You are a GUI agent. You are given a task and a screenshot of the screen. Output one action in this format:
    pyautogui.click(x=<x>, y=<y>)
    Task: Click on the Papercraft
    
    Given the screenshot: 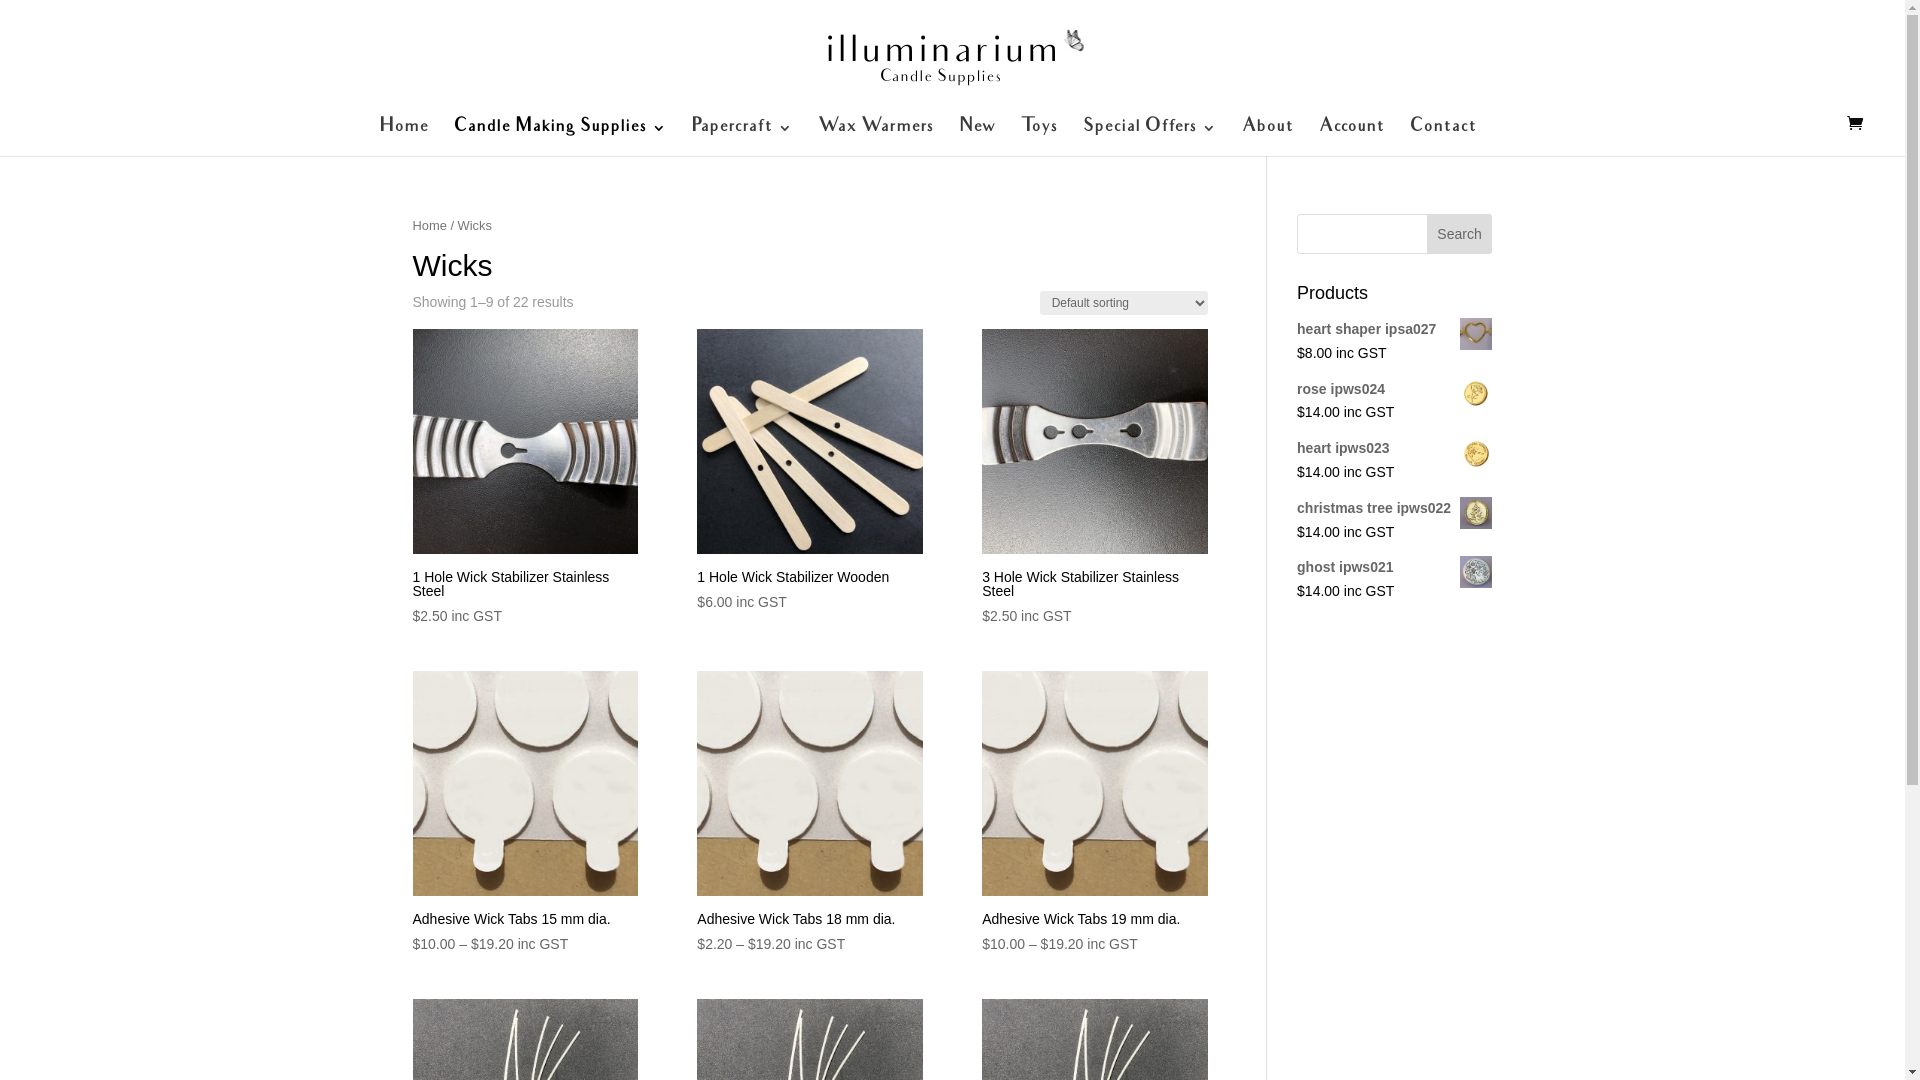 What is the action you would take?
    pyautogui.click(x=742, y=138)
    